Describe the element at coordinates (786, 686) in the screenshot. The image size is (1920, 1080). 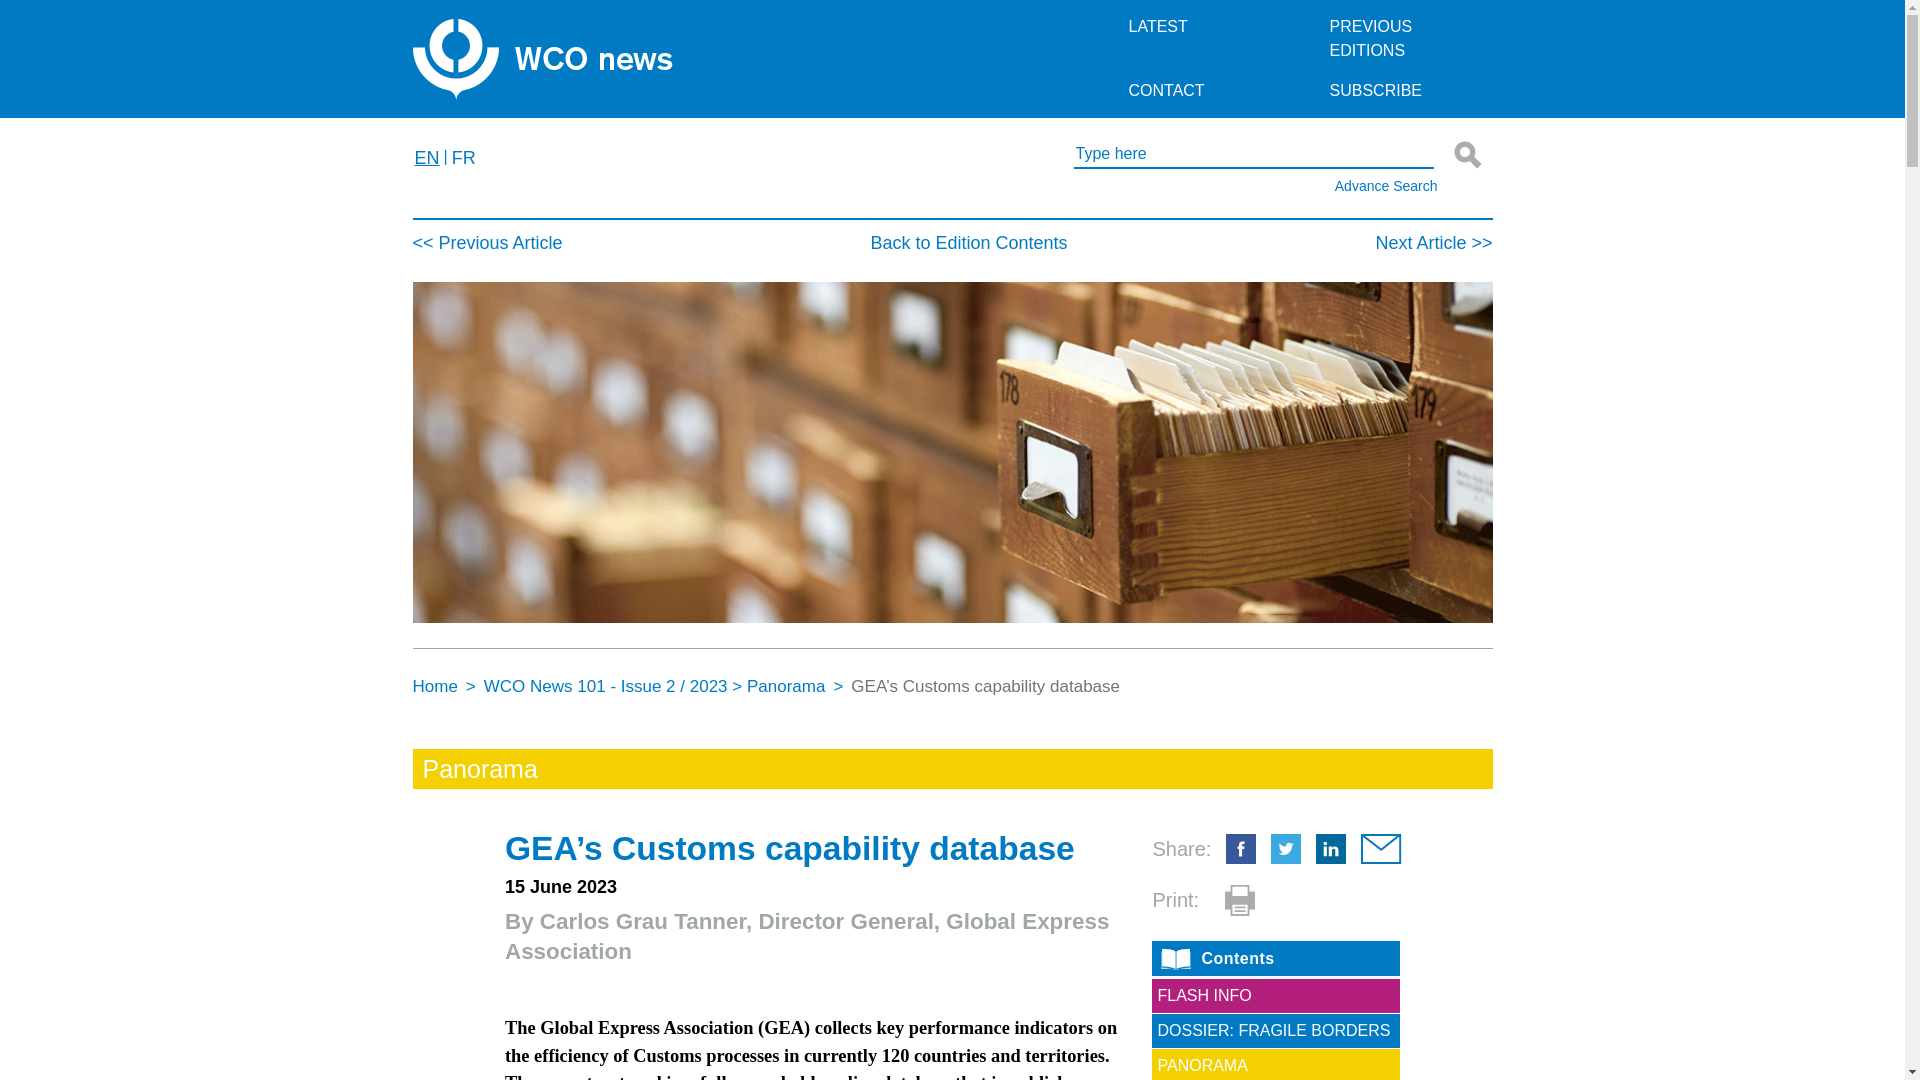
I see `Panorama` at that location.